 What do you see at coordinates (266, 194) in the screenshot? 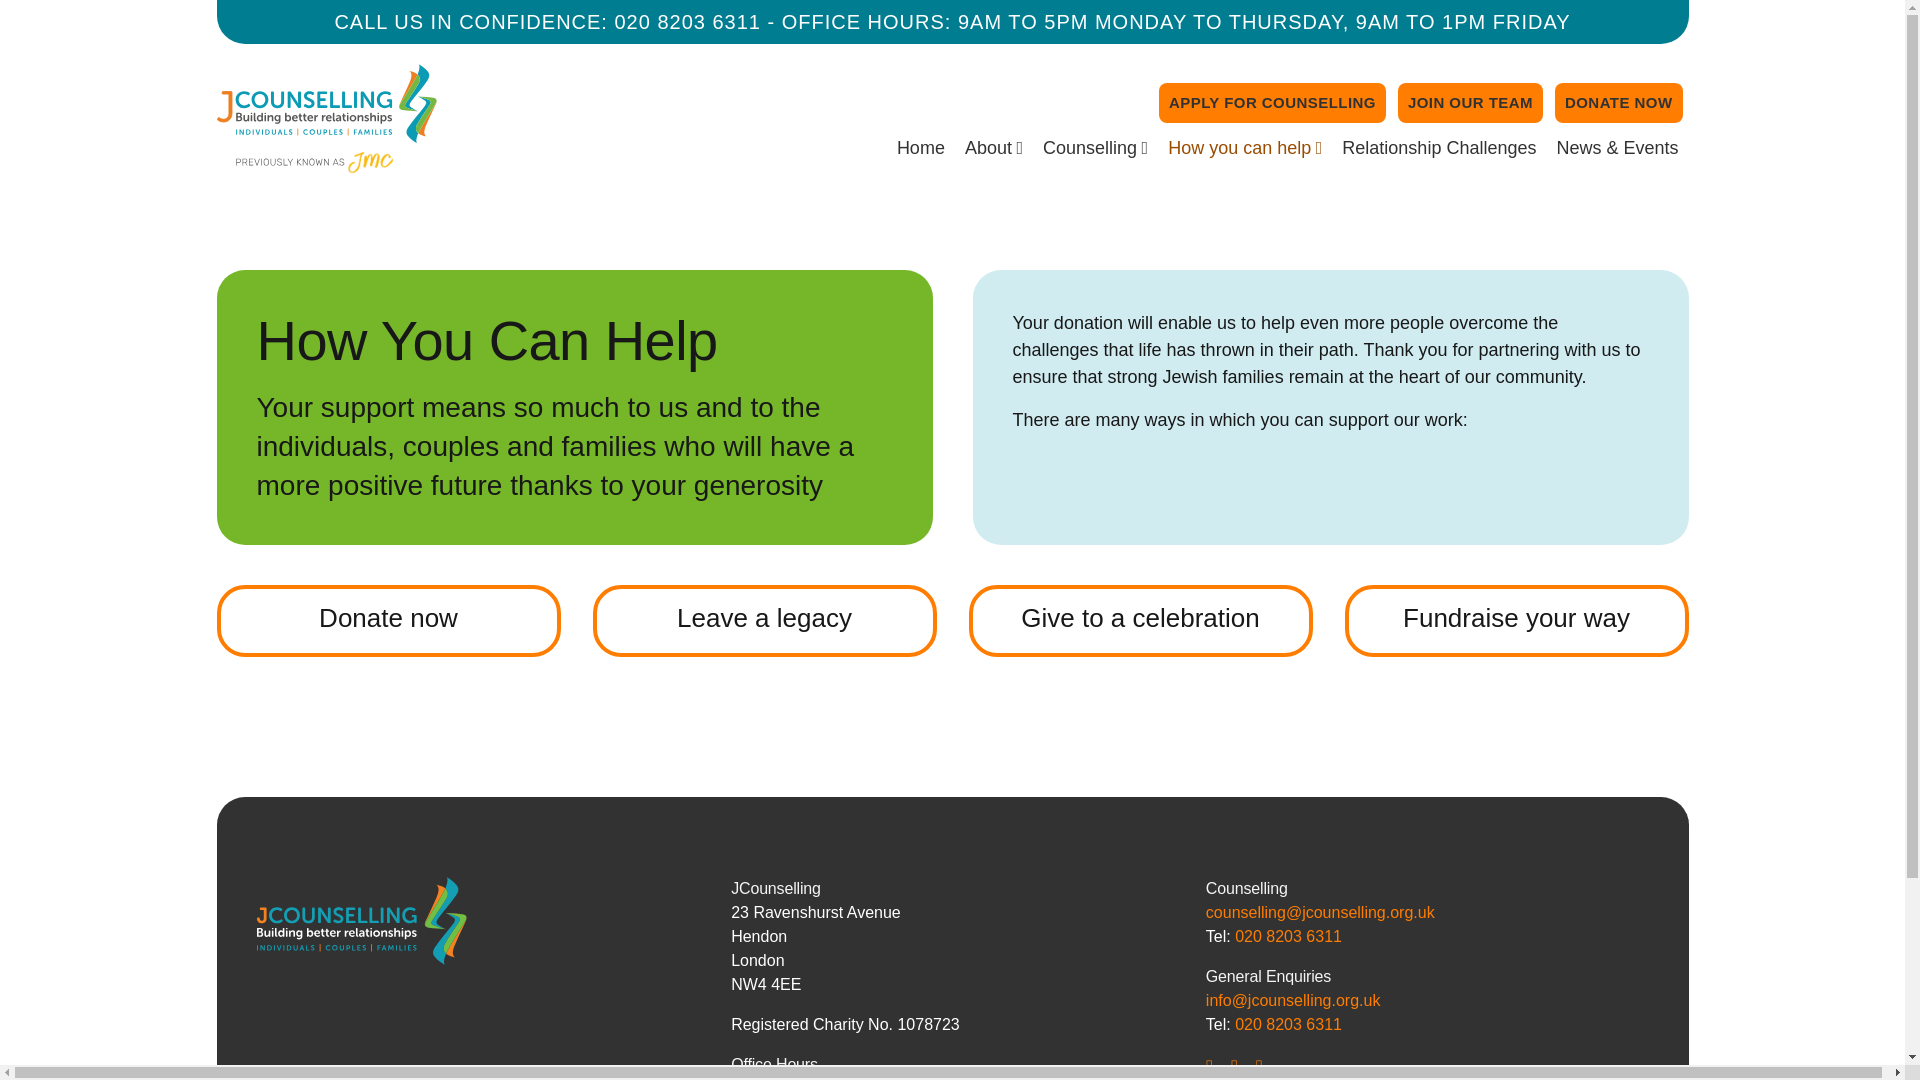
I see `JCounselling` at bounding box center [266, 194].